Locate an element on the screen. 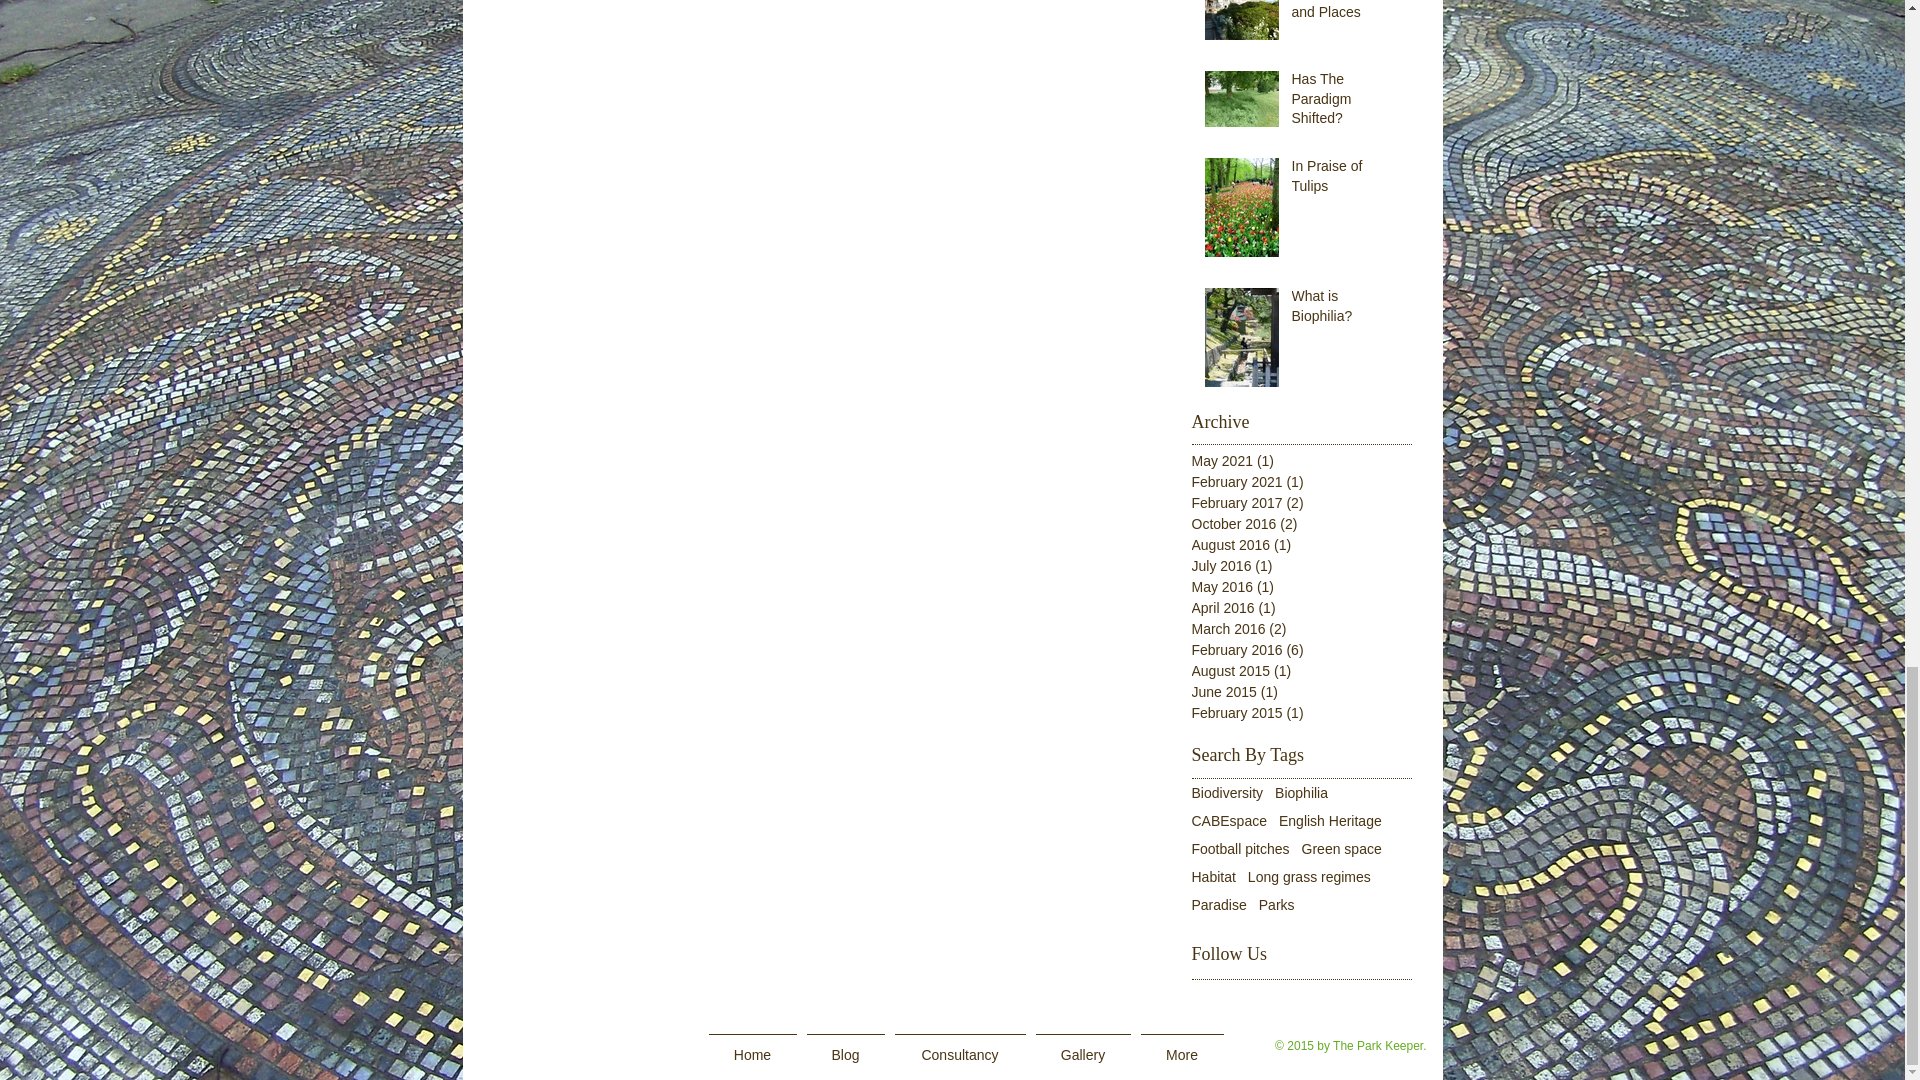 The image size is (1920, 1080). In Praise of Tulips is located at coordinates (1346, 180).